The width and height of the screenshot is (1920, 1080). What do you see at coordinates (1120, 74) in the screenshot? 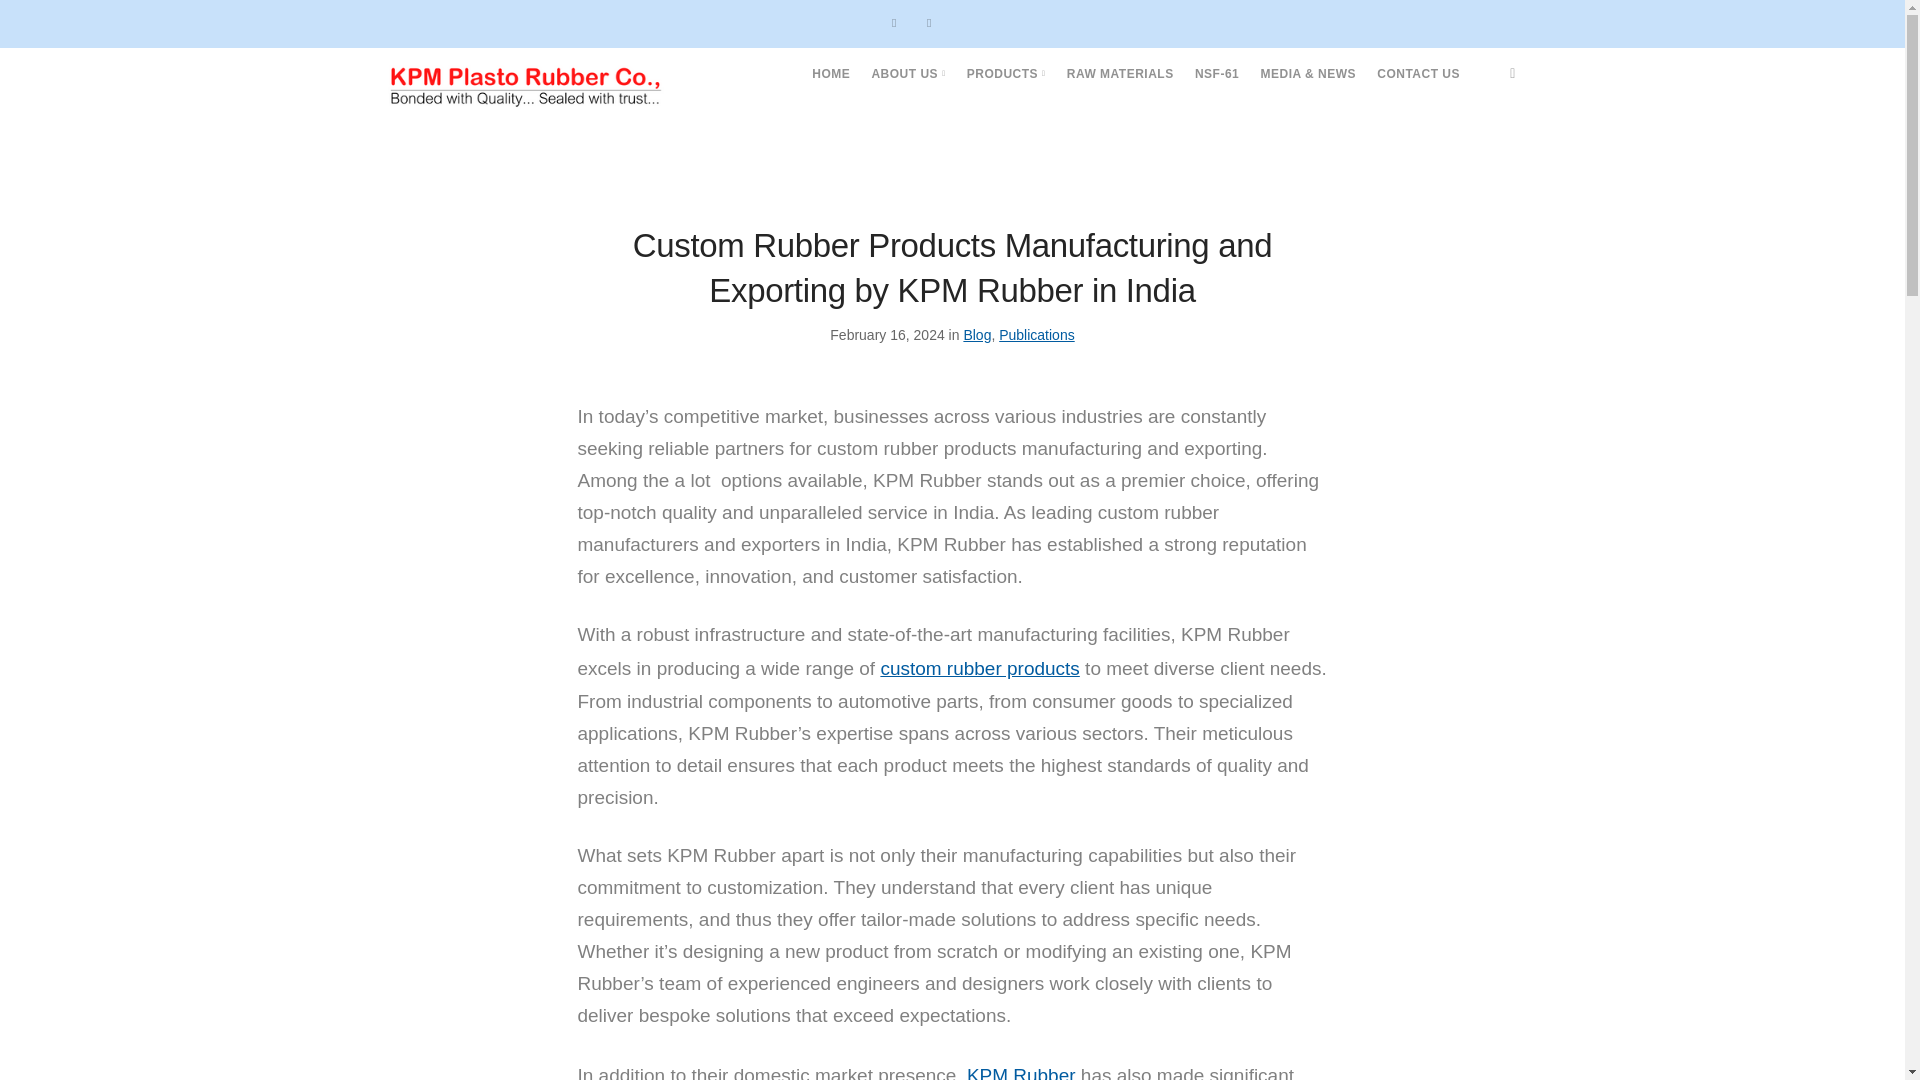
I see `RAW MATERIALS` at bounding box center [1120, 74].